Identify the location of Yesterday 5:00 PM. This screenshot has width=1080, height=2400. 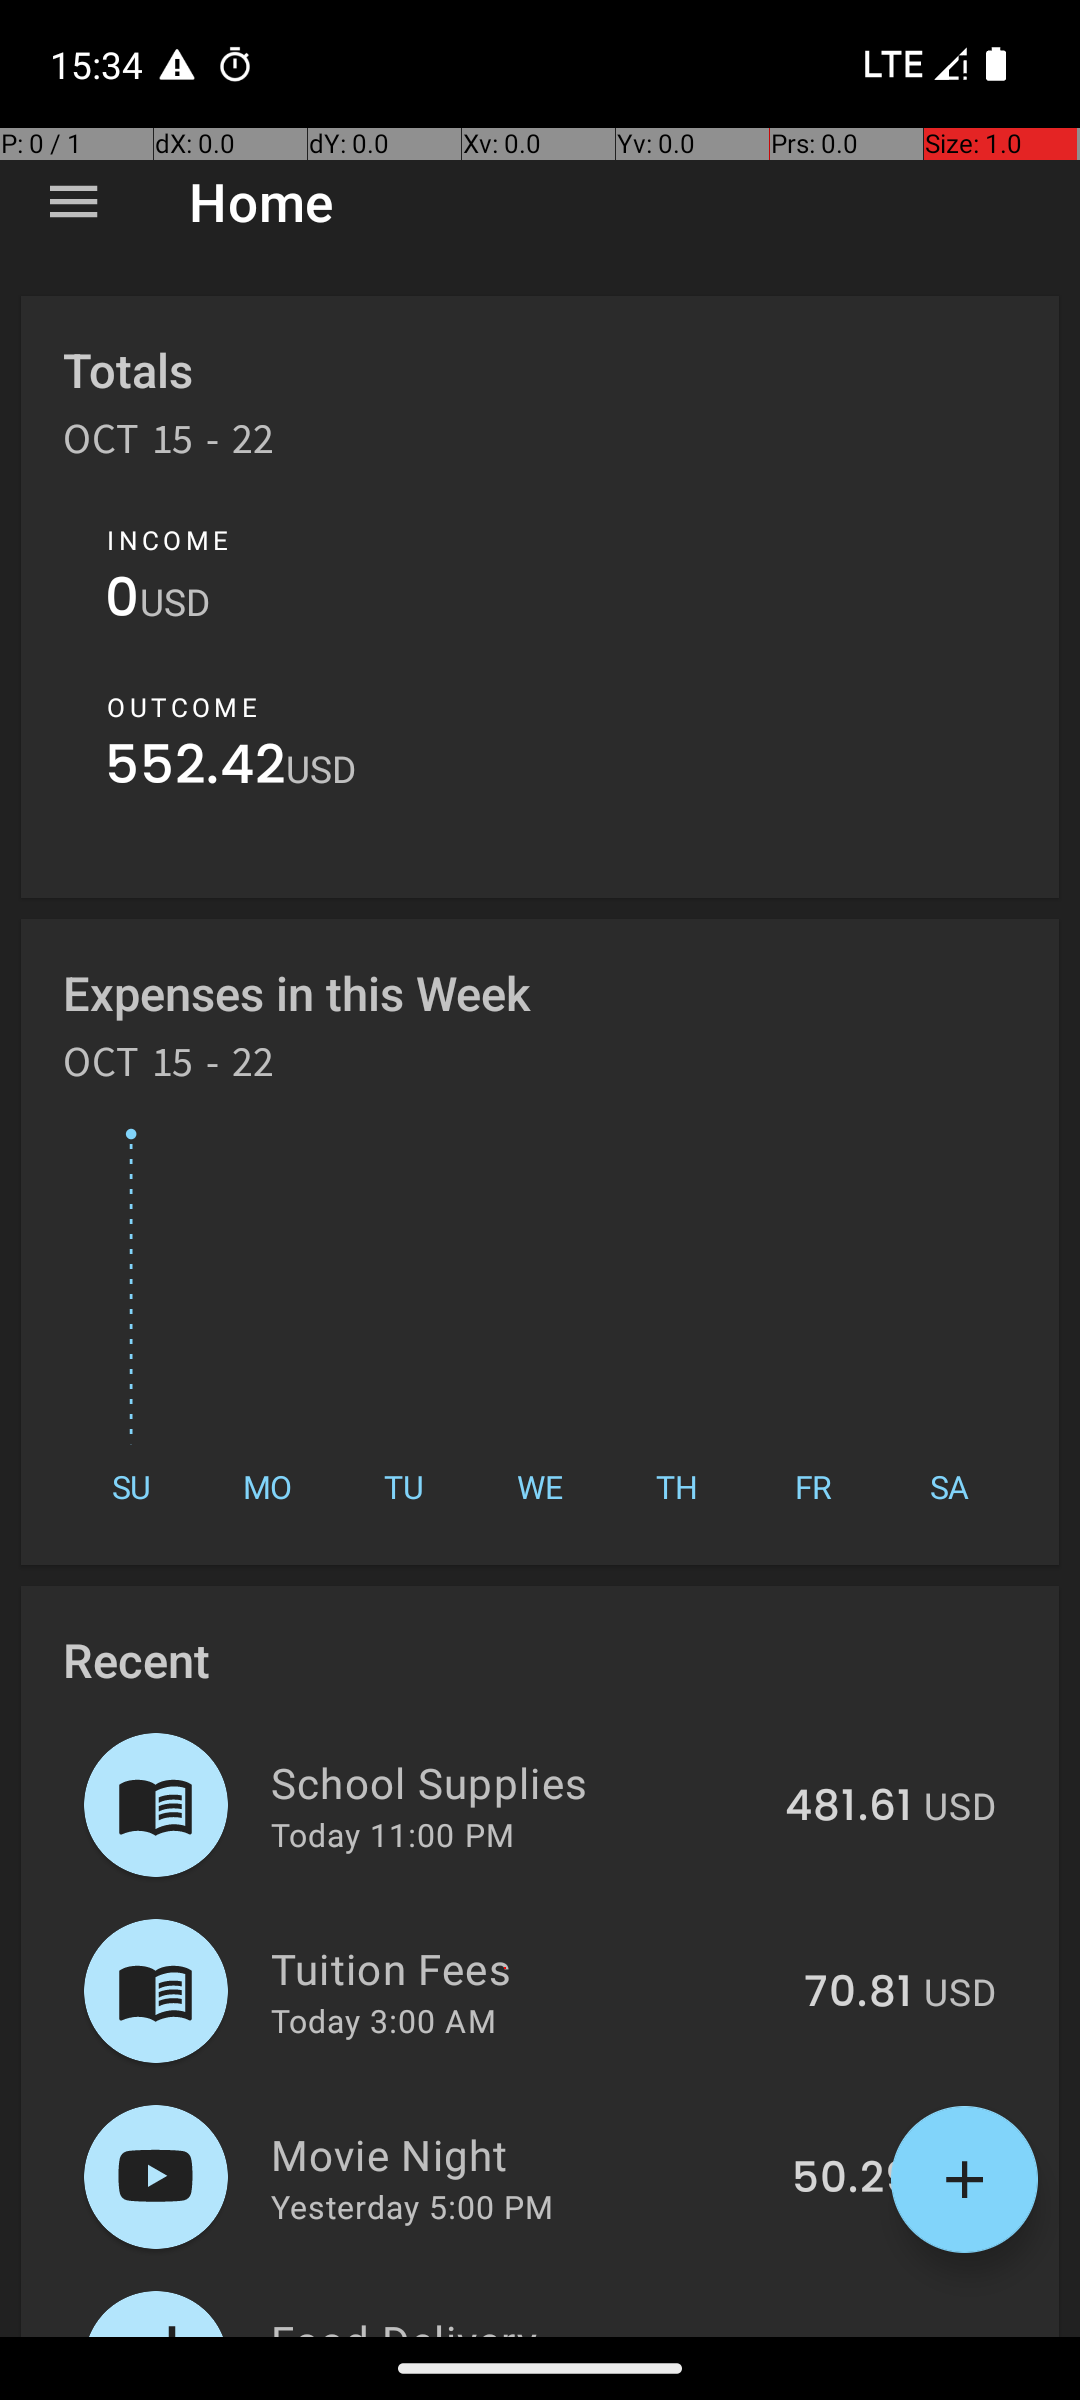
(412, 2206).